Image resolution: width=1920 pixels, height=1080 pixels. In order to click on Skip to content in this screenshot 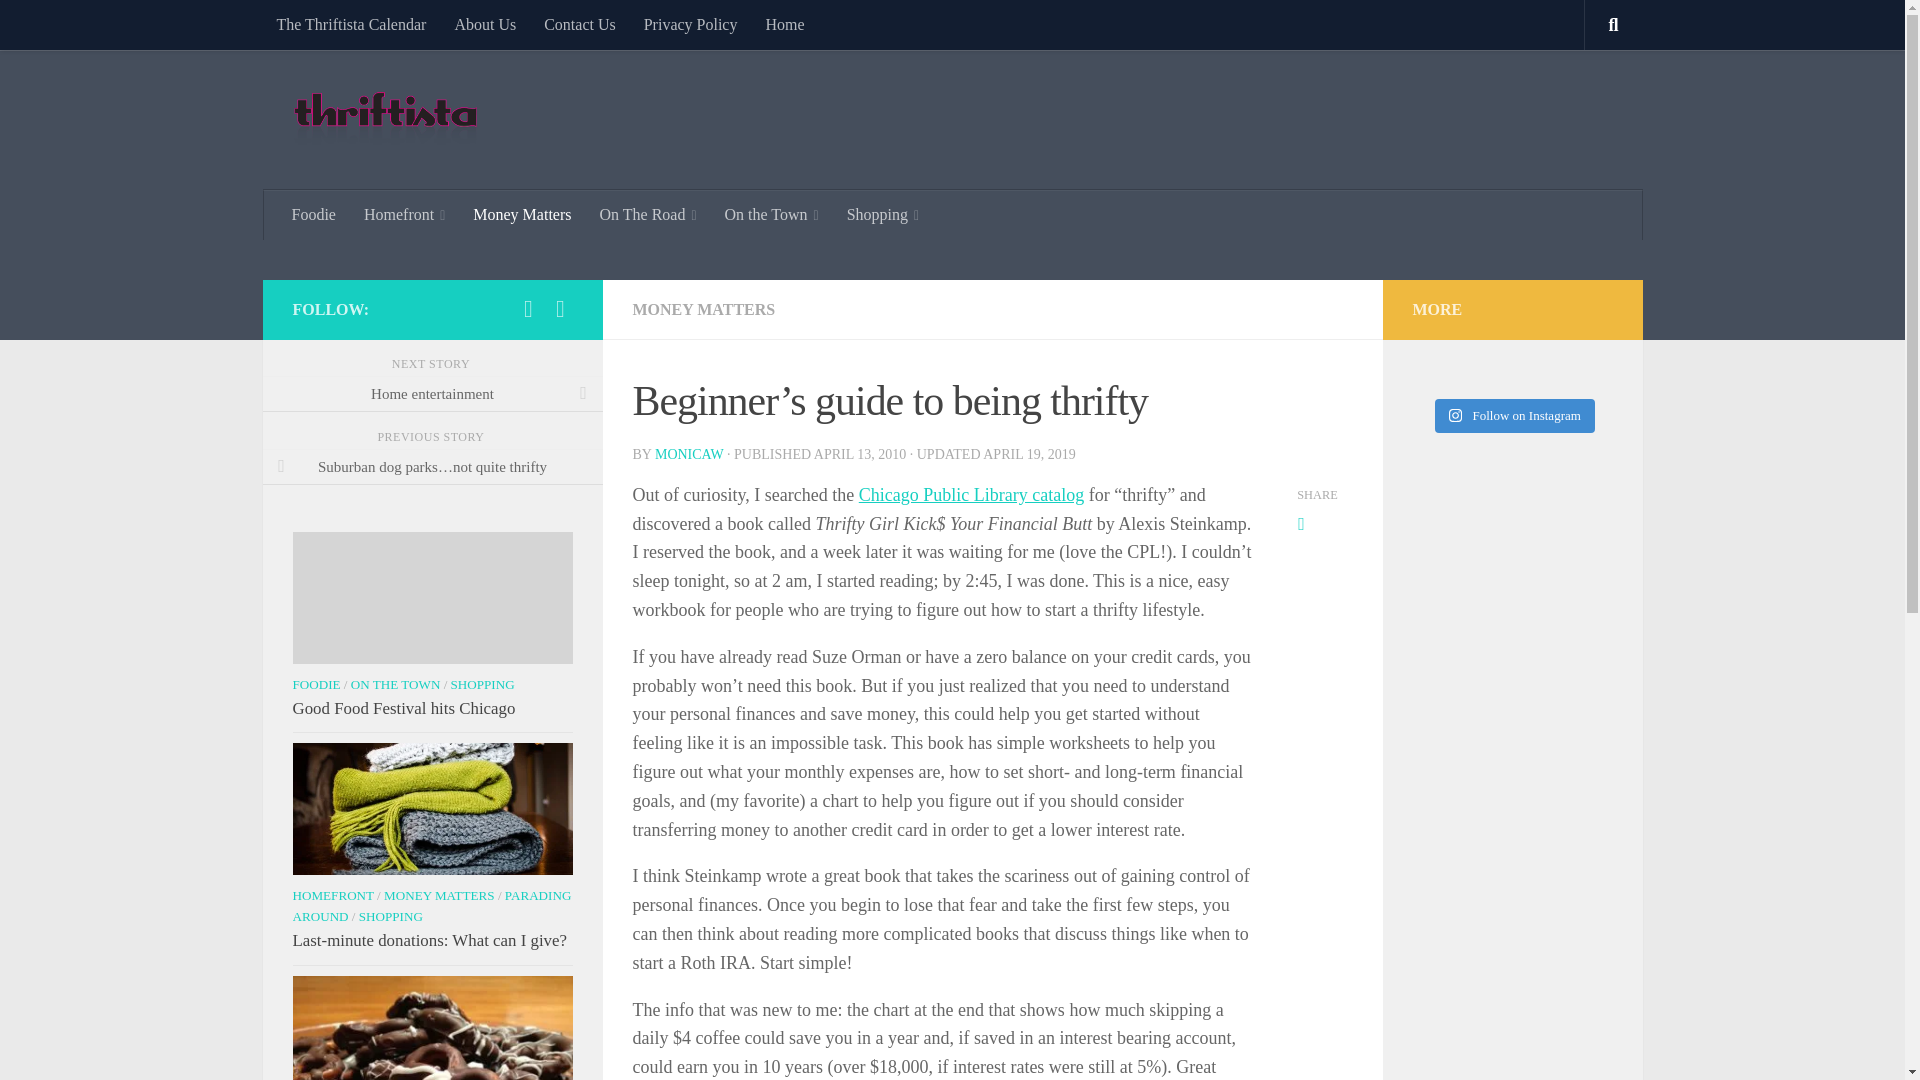, I will do `click(78, 27)`.